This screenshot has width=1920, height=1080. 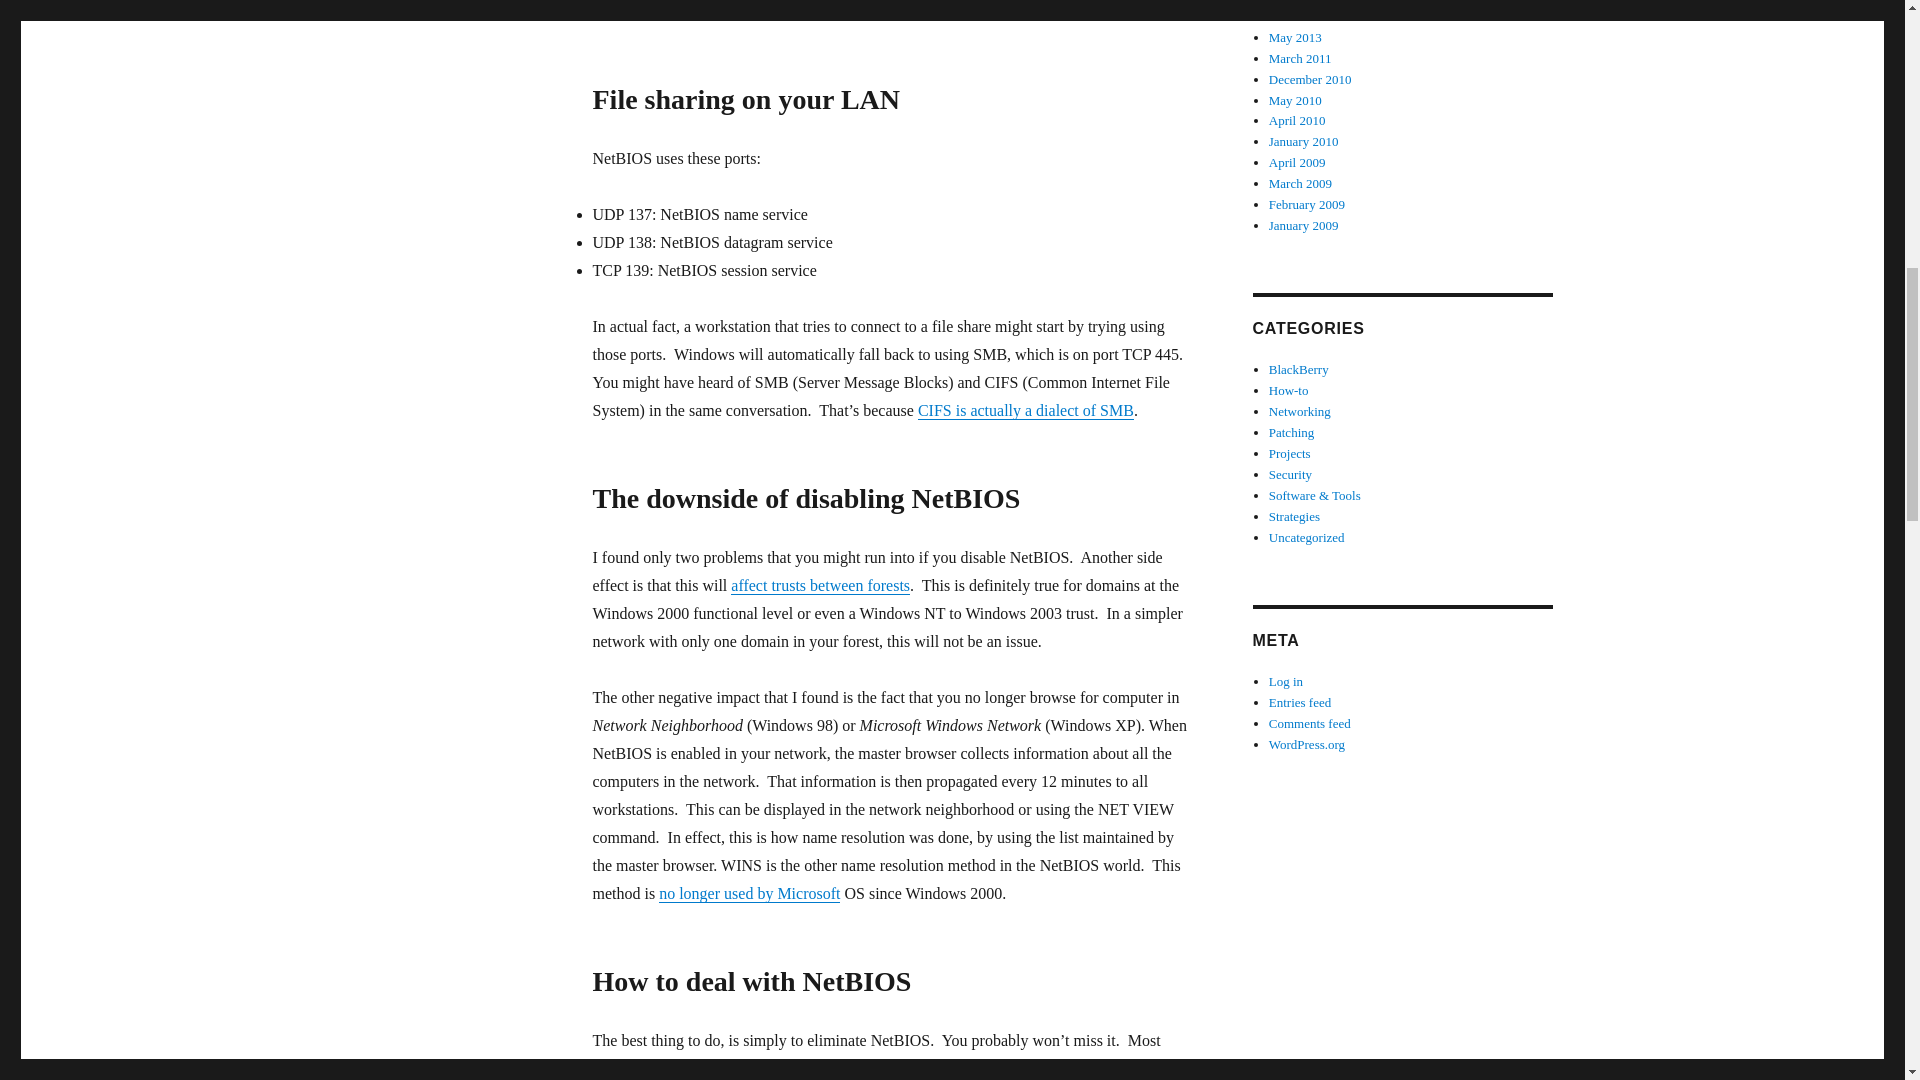 What do you see at coordinates (1026, 410) in the screenshot?
I see `CIFS is actually a dialect of SMB` at bounding box center [1026, 410].